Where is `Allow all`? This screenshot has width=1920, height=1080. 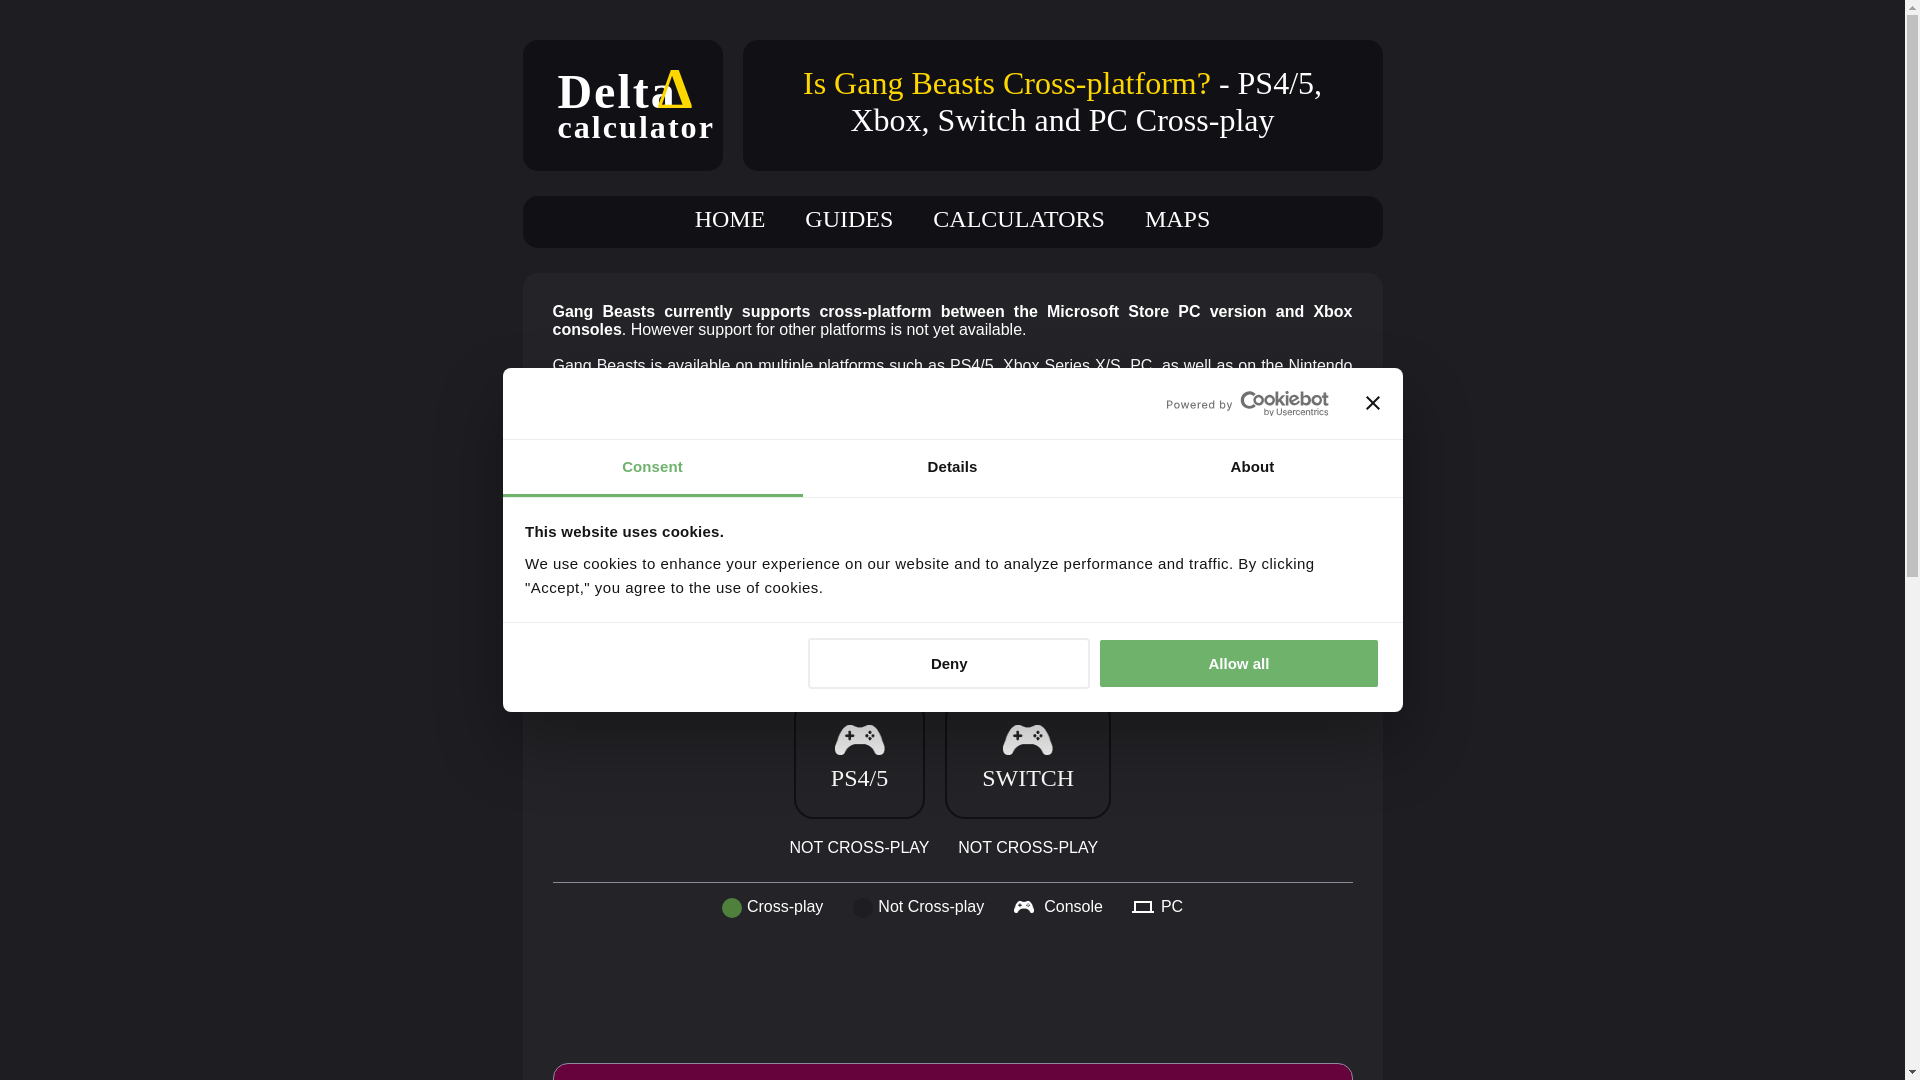 Allow all is located at coordinates (1239, 664).